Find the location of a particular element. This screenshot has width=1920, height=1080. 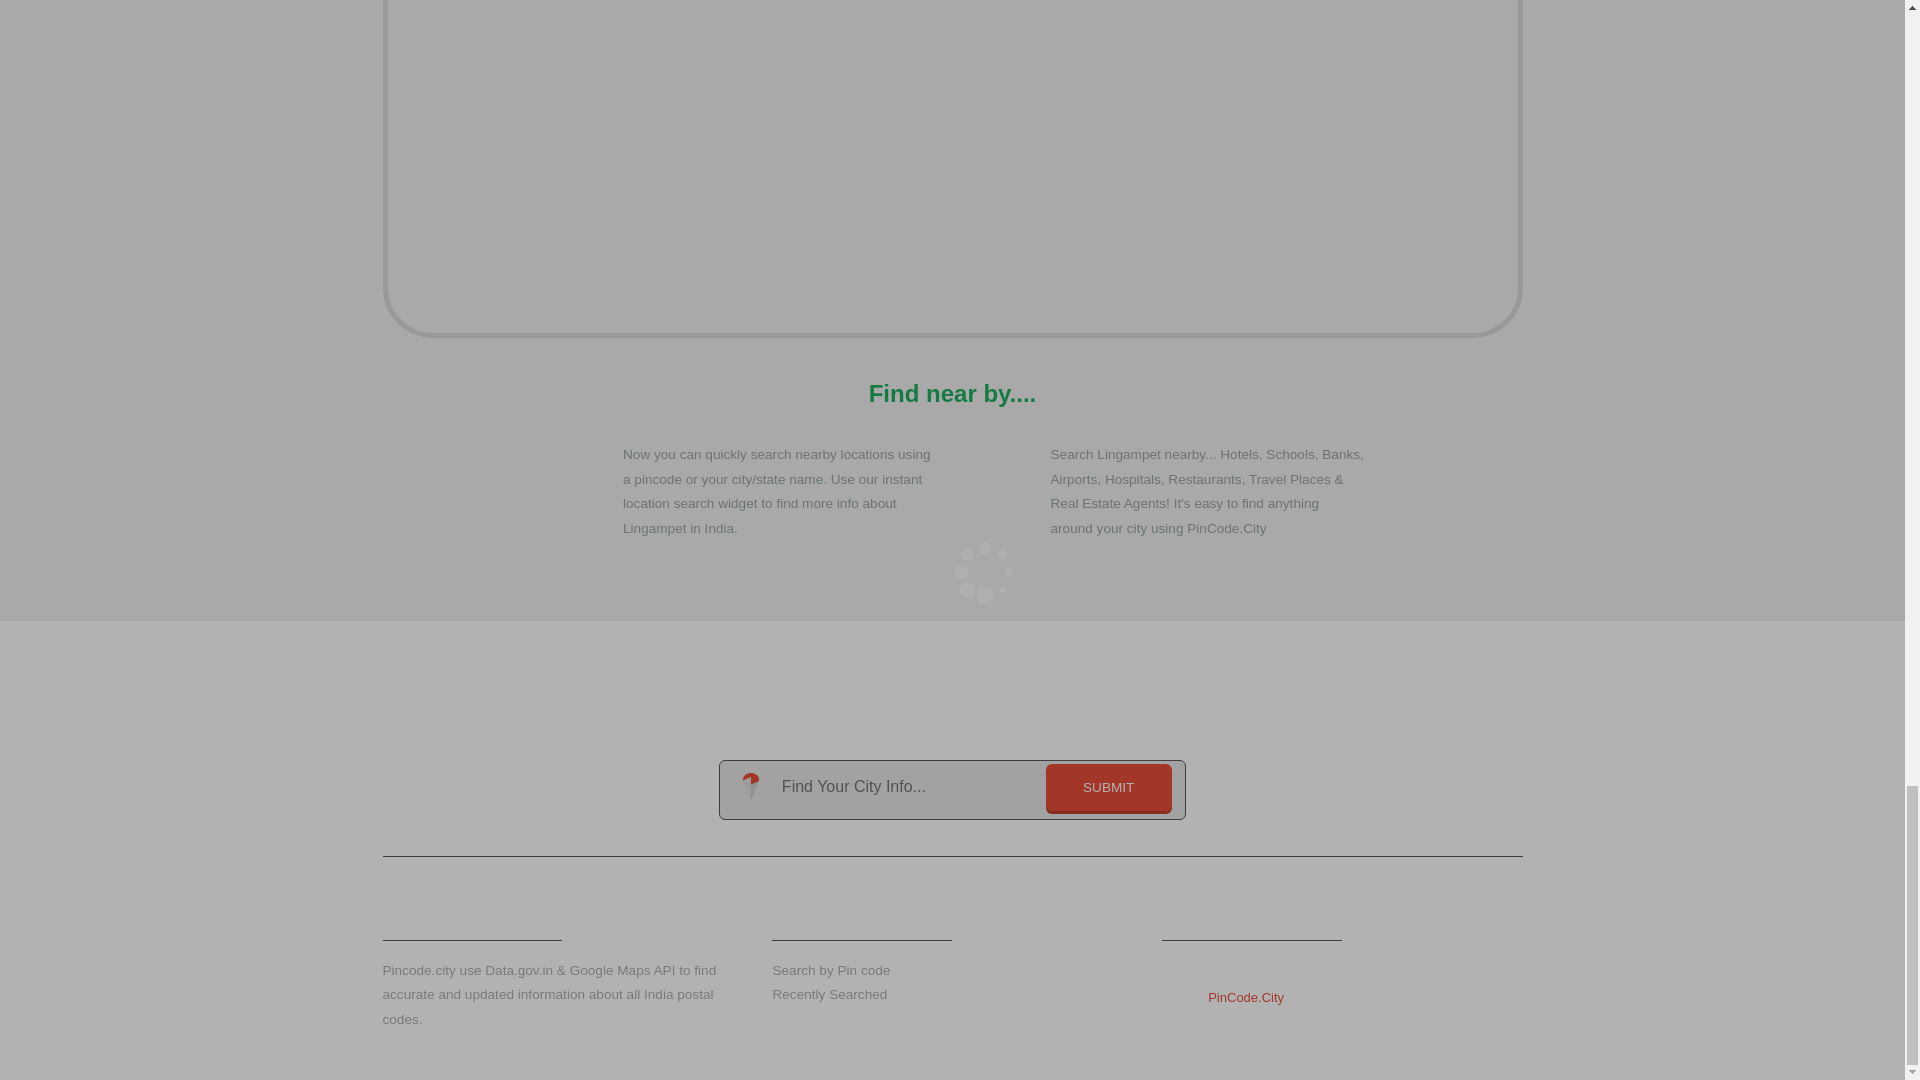

submit is located at coordinates (1108, 787).